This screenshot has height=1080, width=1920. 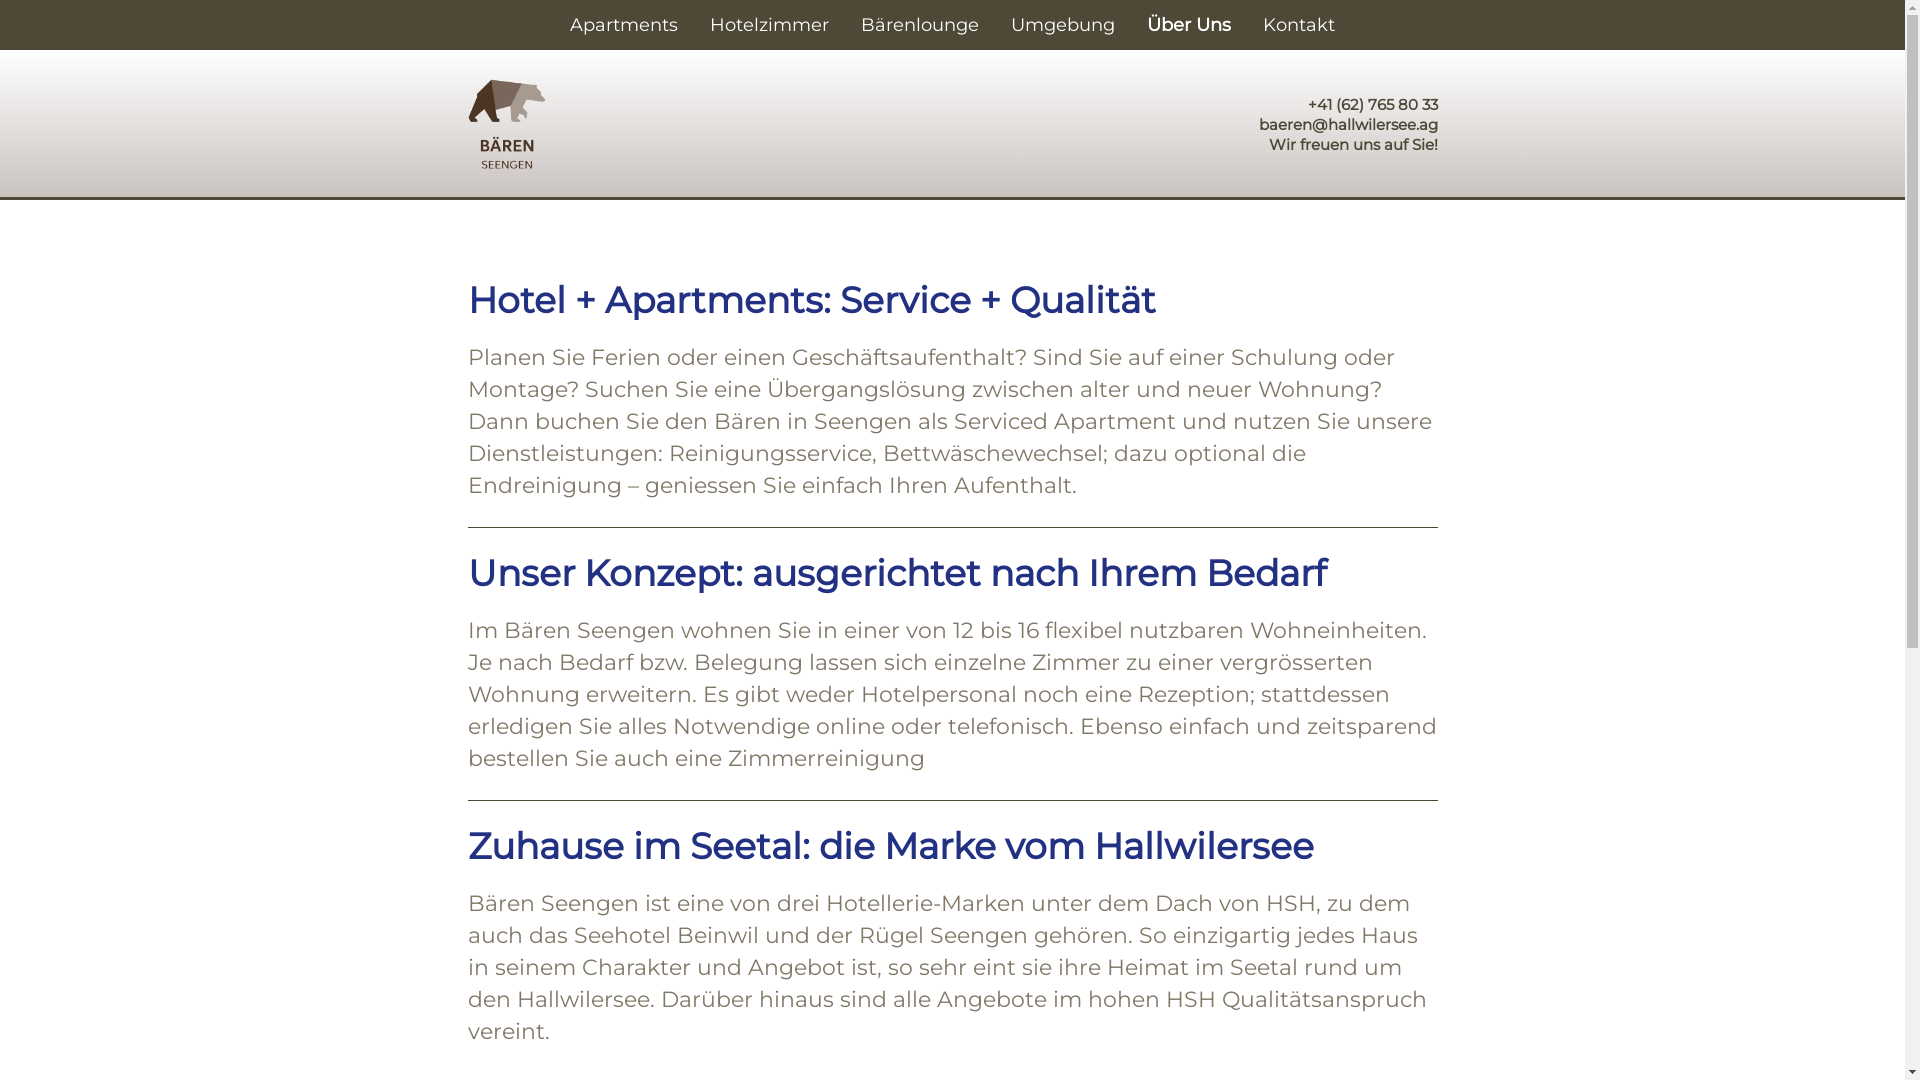 I want to click on Umgebung, so click(x=1063, y=25).